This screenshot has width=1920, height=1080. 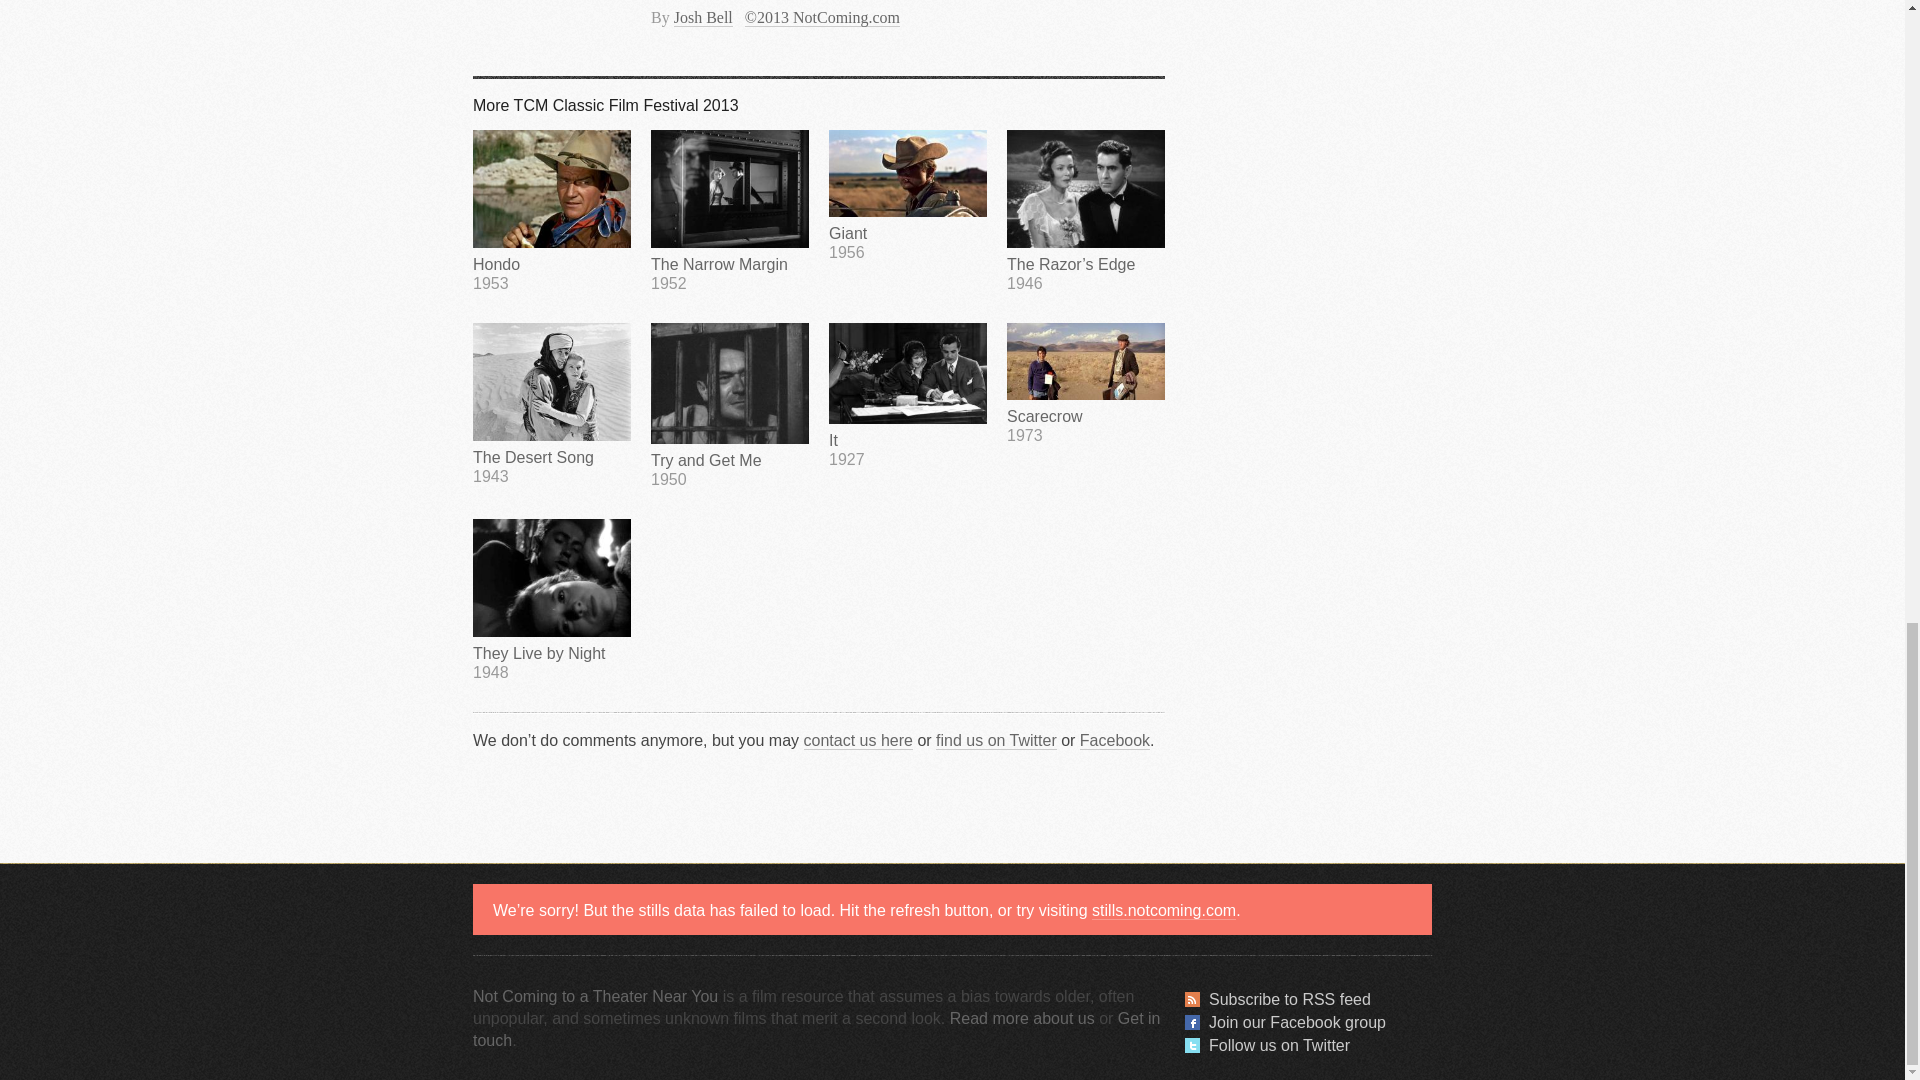 What do you see at coordinates (552, 600) in the screenshot?
I see `Follow us on Twitter` at bounding box center [552, 600].